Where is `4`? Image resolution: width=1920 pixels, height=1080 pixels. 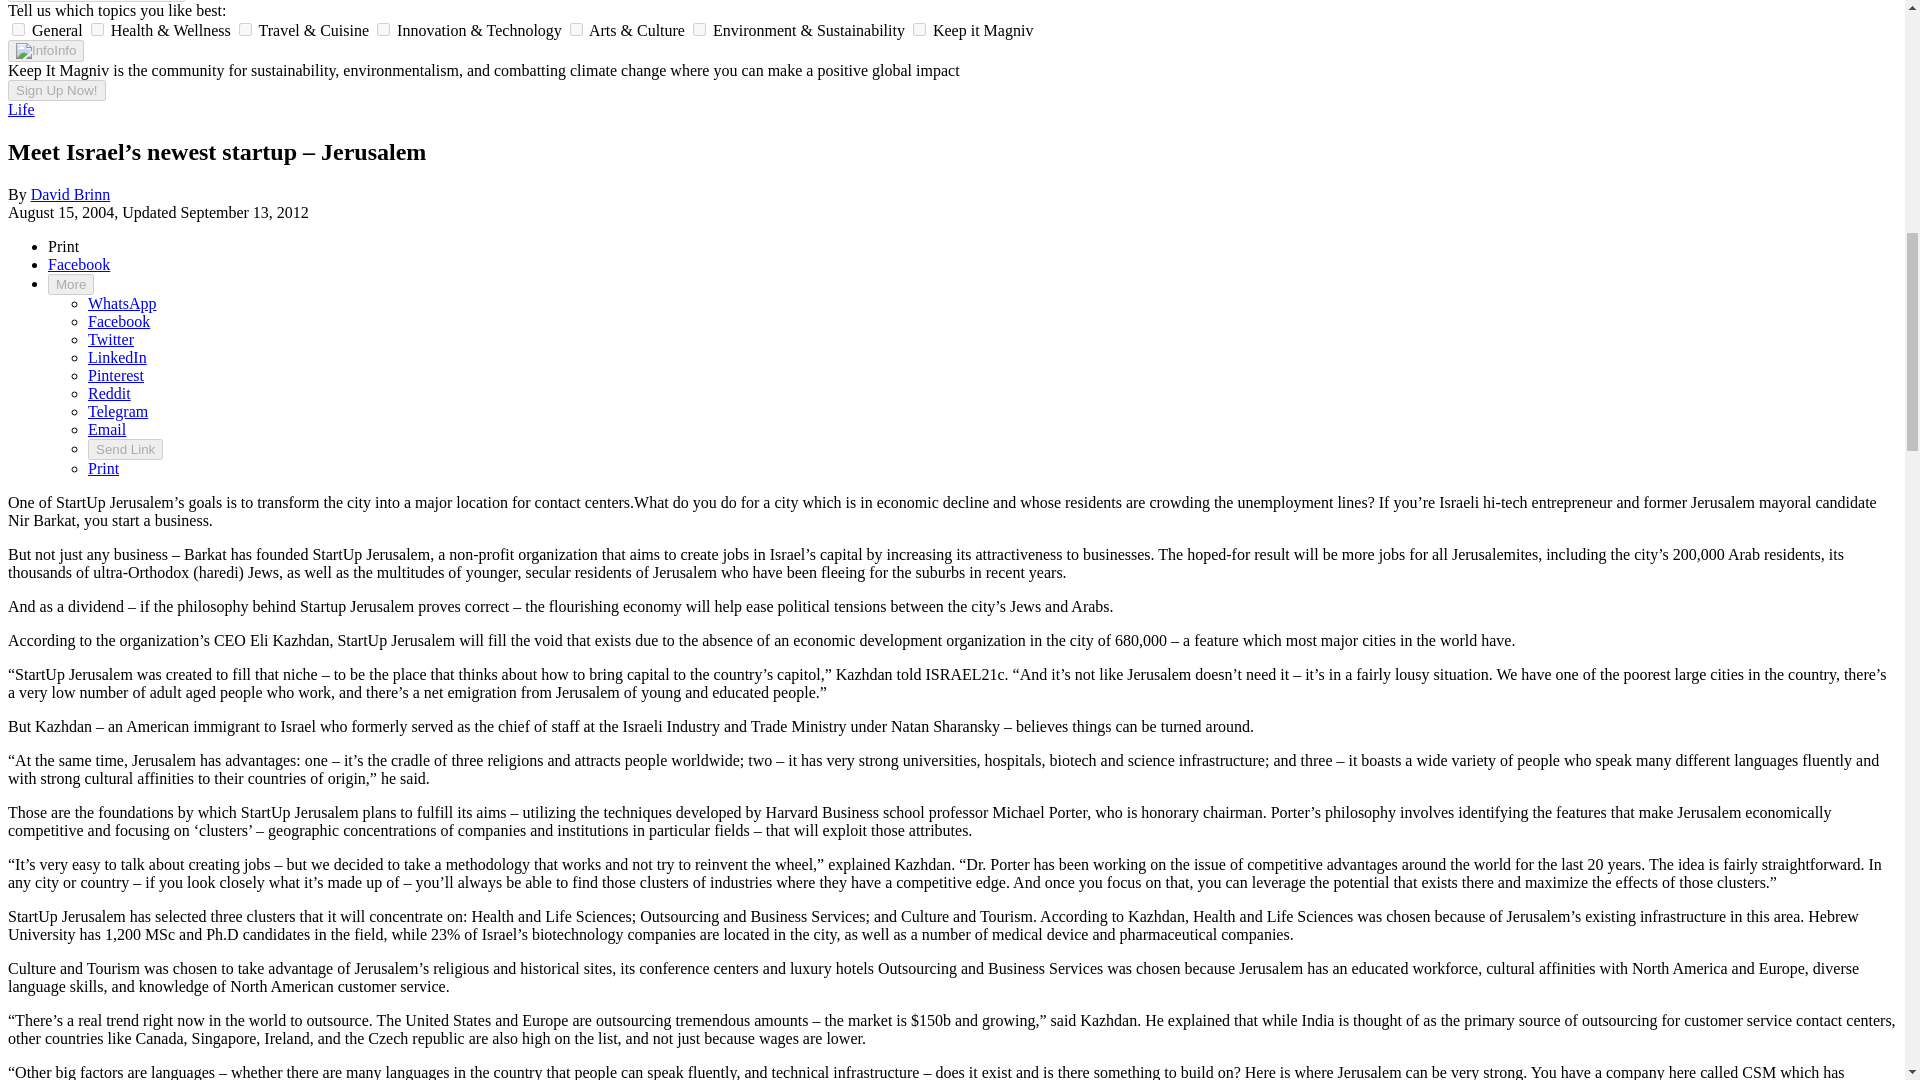 4 is located at coordinates (576, 28).